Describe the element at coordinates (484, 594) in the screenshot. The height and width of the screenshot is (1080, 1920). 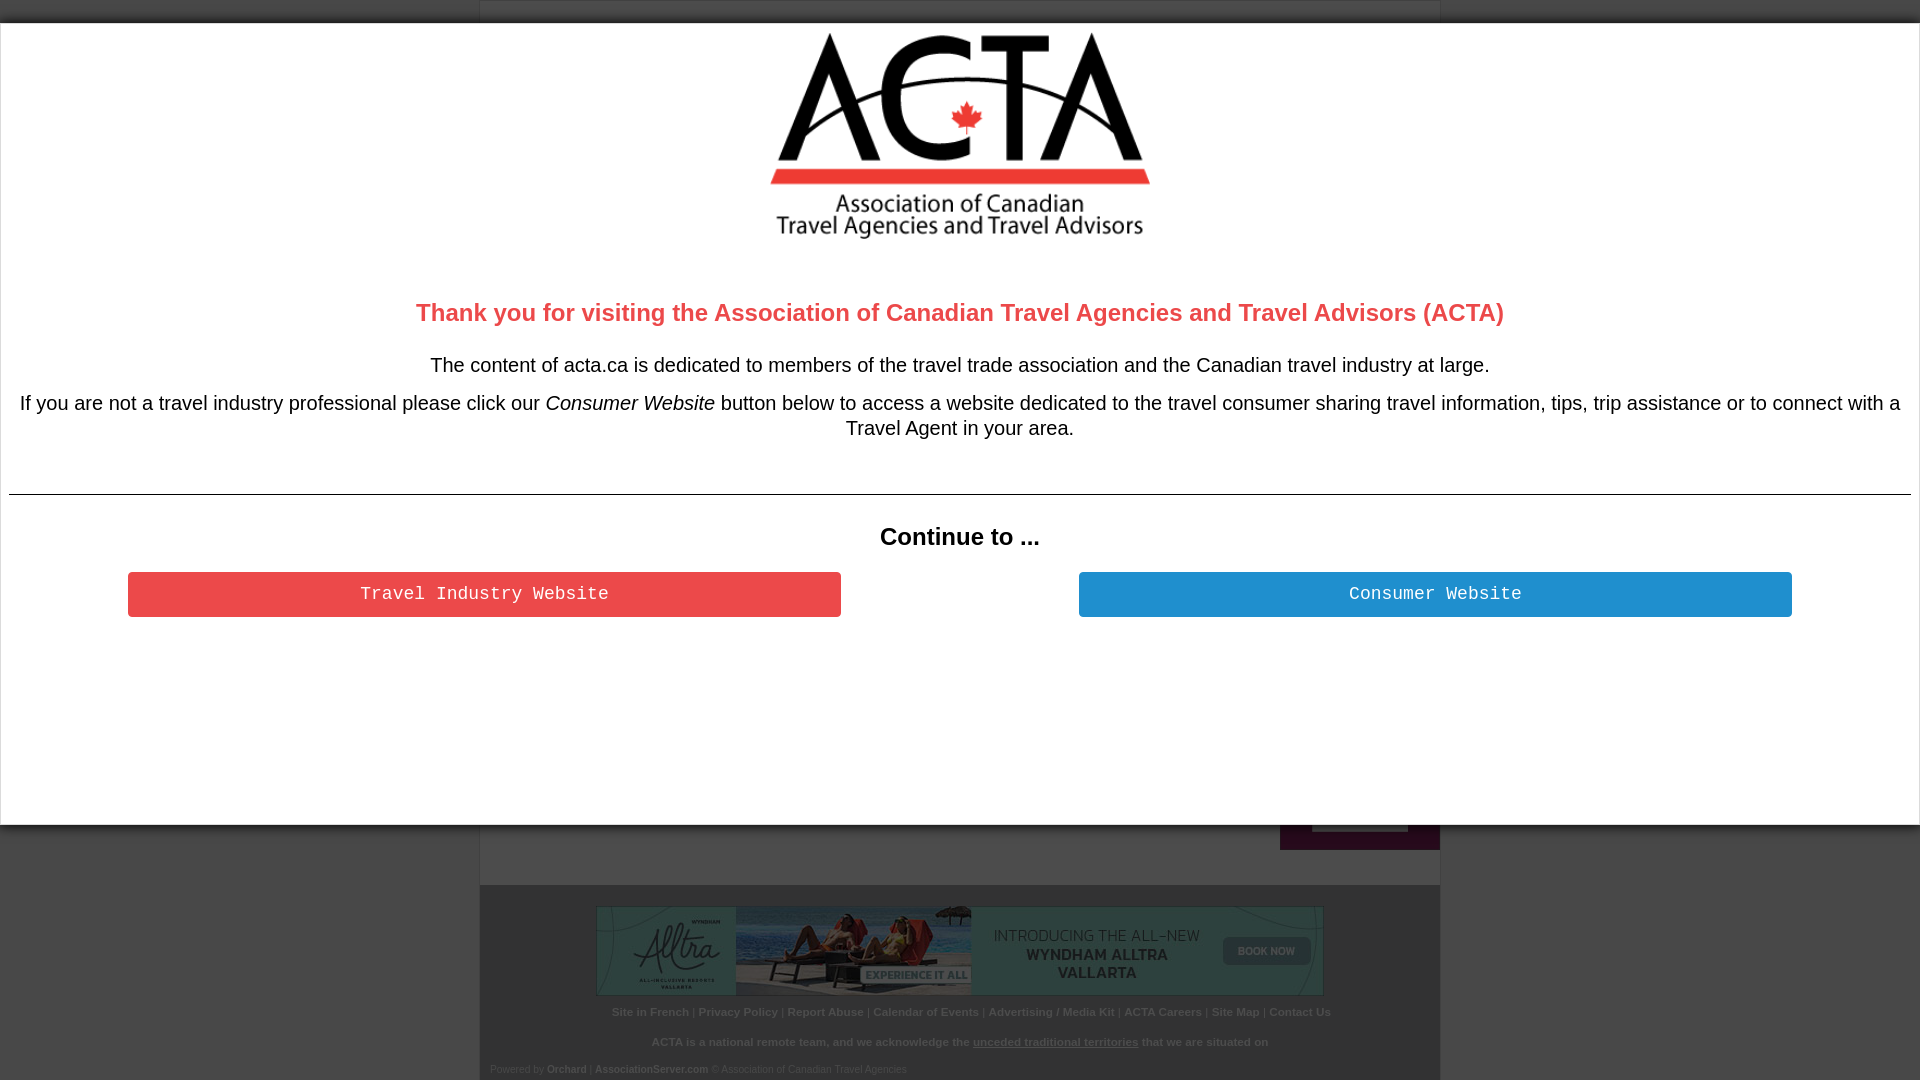
I see `Travel Industry Website` at that location.